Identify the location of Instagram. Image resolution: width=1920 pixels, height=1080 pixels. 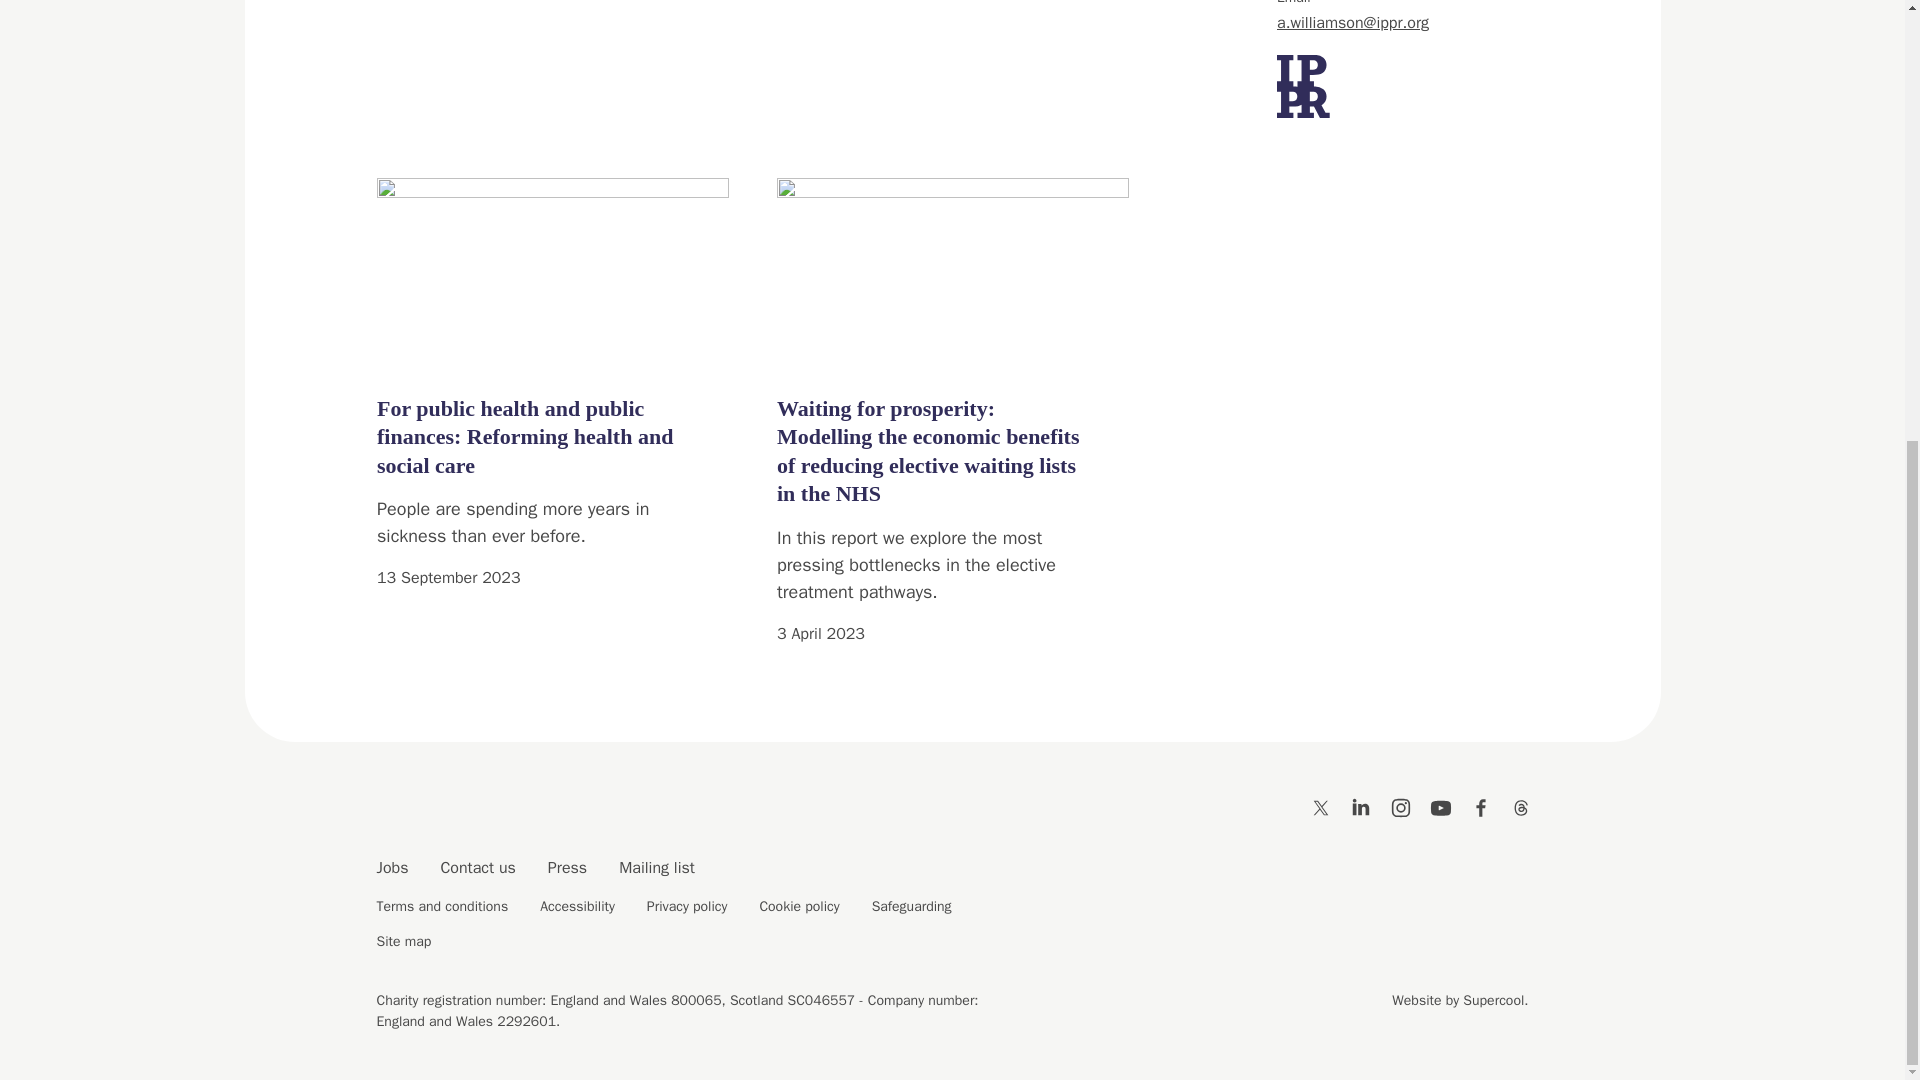
(1400, 806).